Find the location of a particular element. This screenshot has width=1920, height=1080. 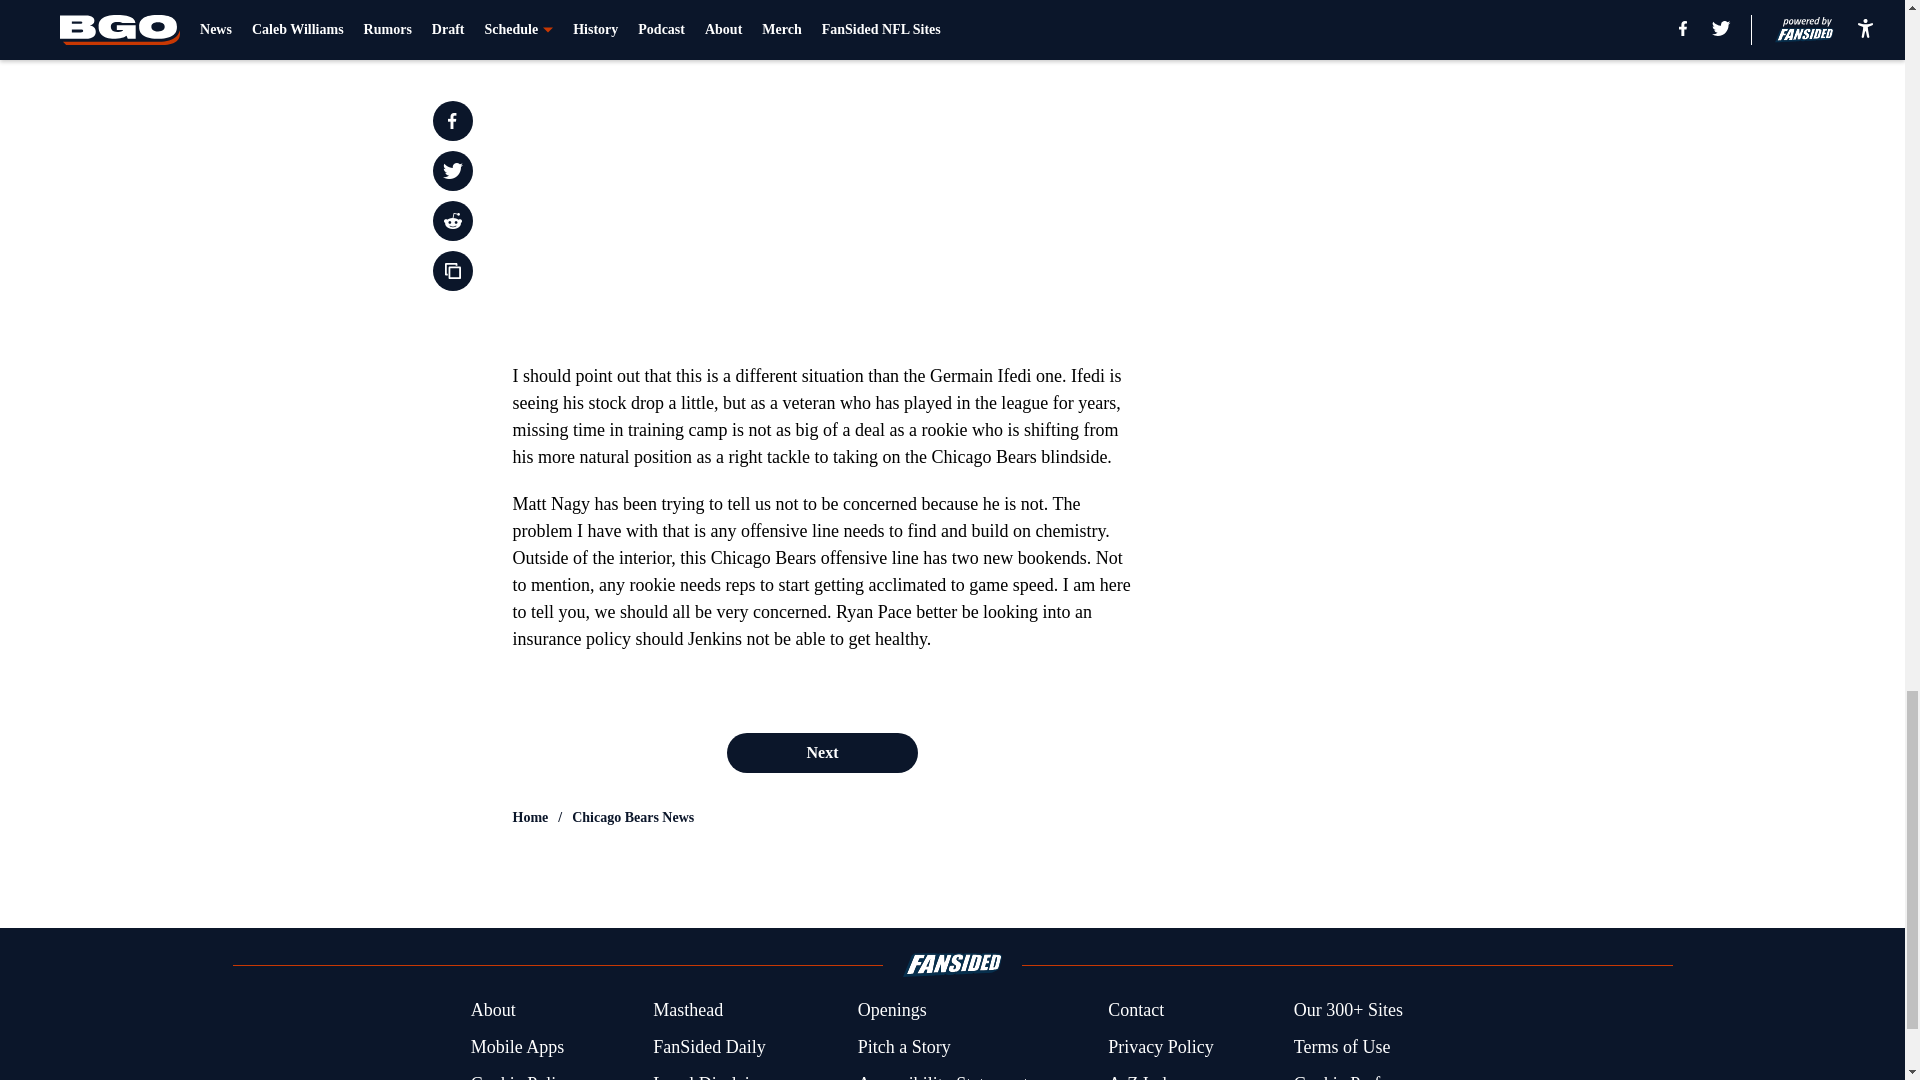

Chicago Bears News is located at coordinates (632, 818).